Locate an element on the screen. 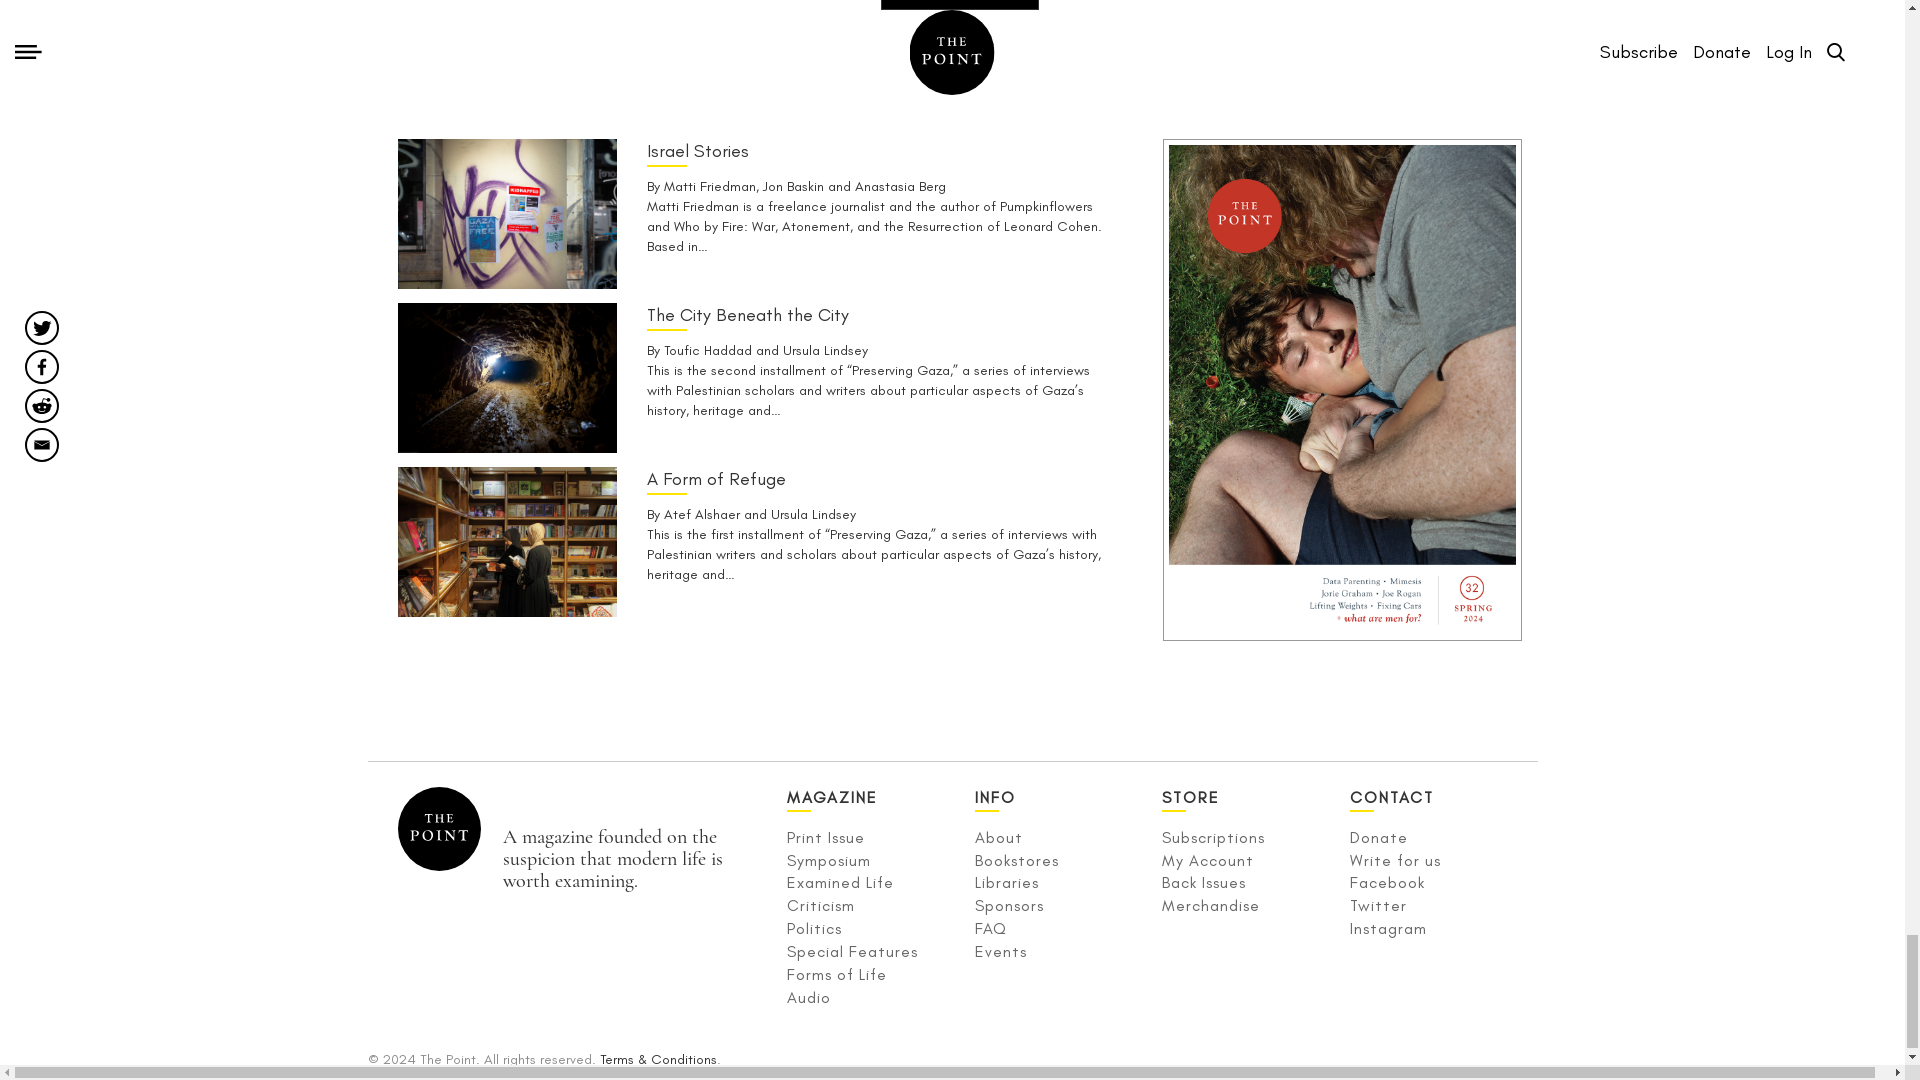 The width and height of the screenshot is (1920, 1080). Posts by Toufic Haddad is located at coordinates (708, 350).